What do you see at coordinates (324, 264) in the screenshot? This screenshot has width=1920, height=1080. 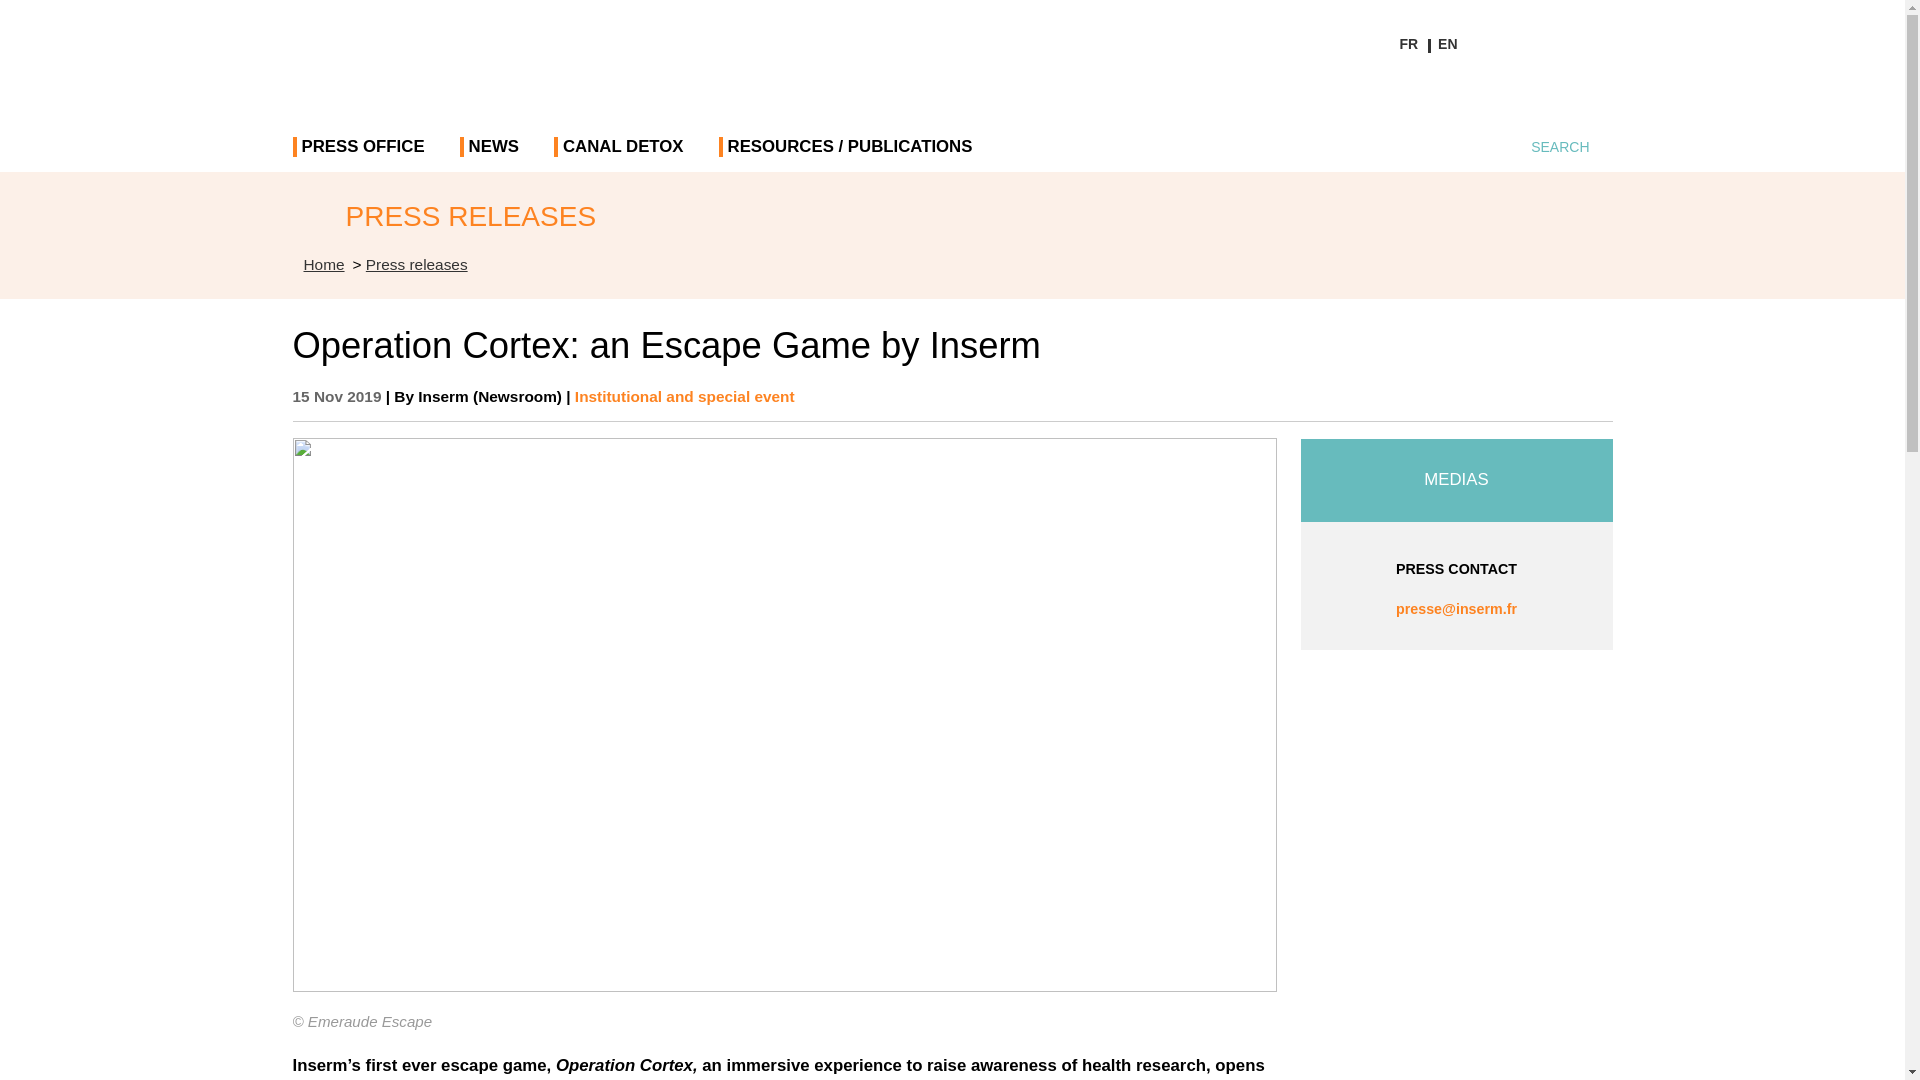 I see `Accueil - inserm` at bounding box center [324, 264].